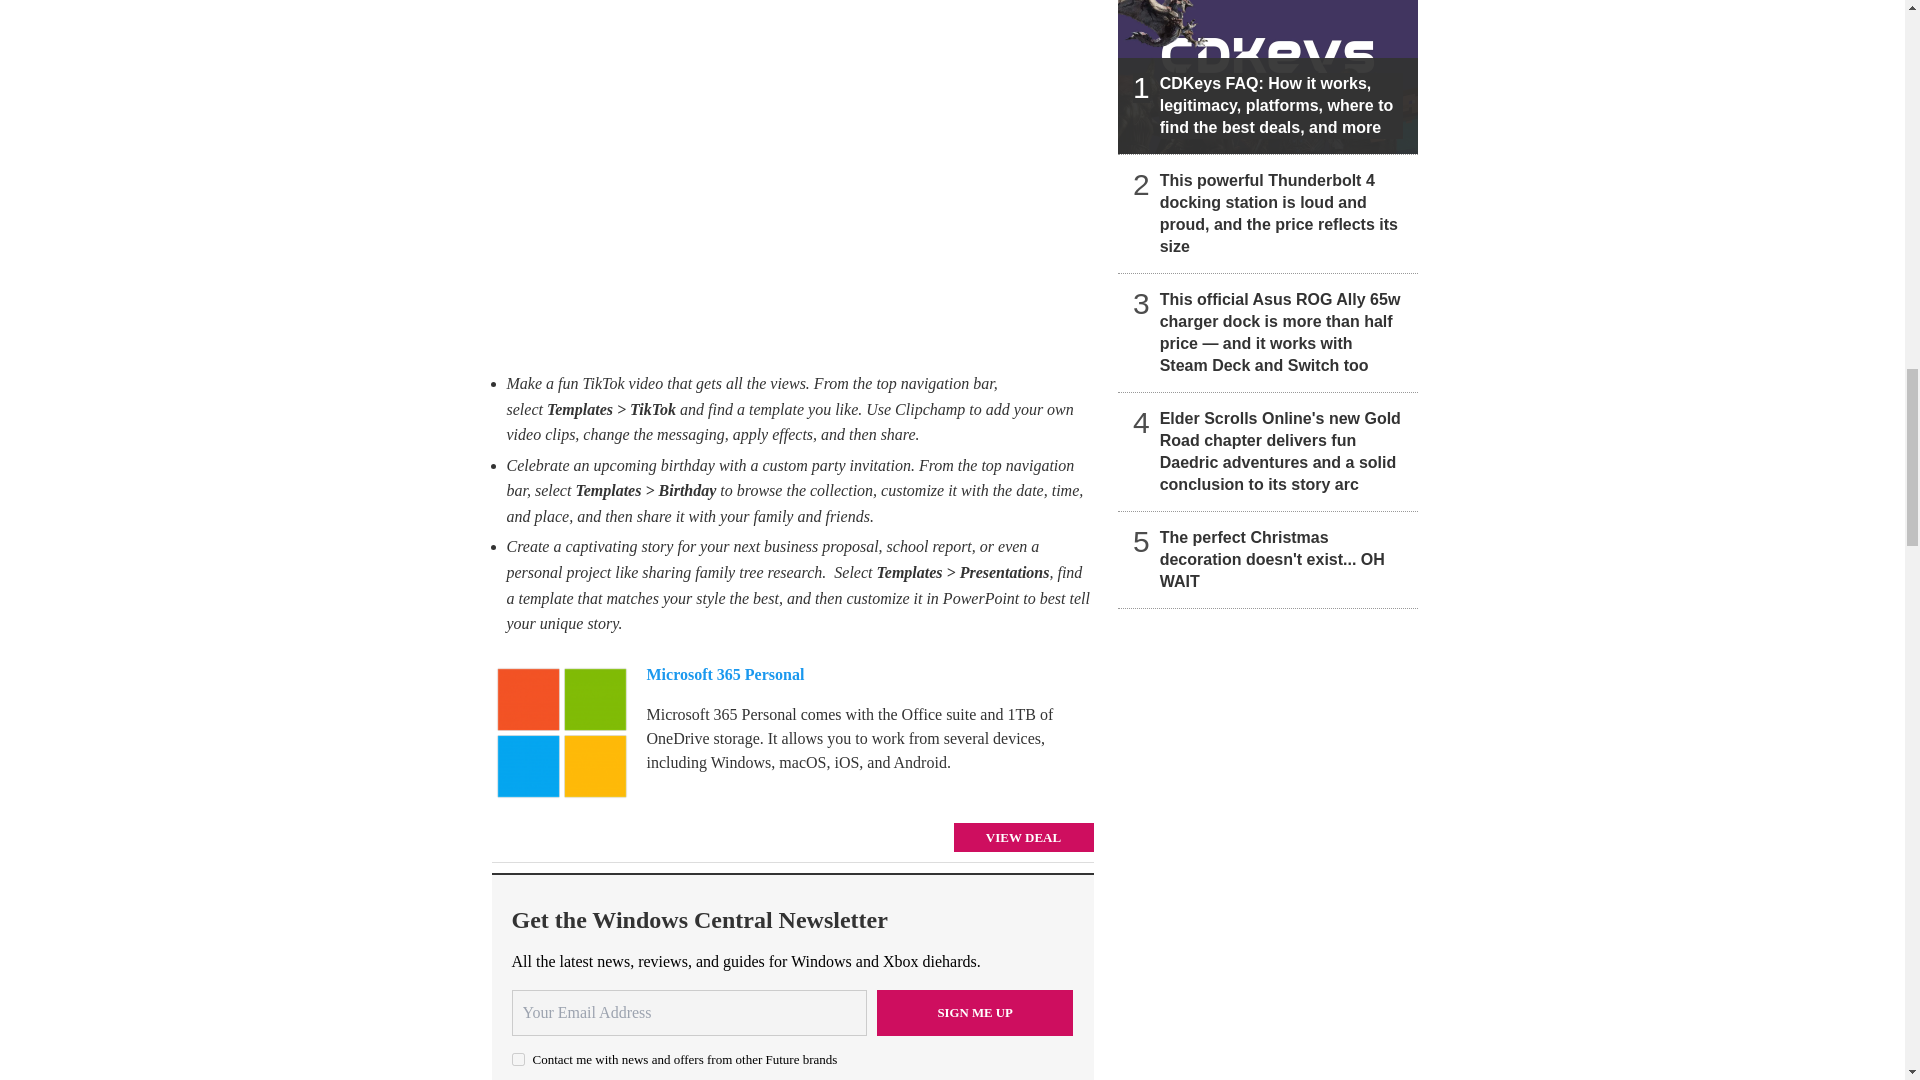 Image resolution: width=1920 pixels, height=1080 pixels. I want to click on on, so click(518, 1059).